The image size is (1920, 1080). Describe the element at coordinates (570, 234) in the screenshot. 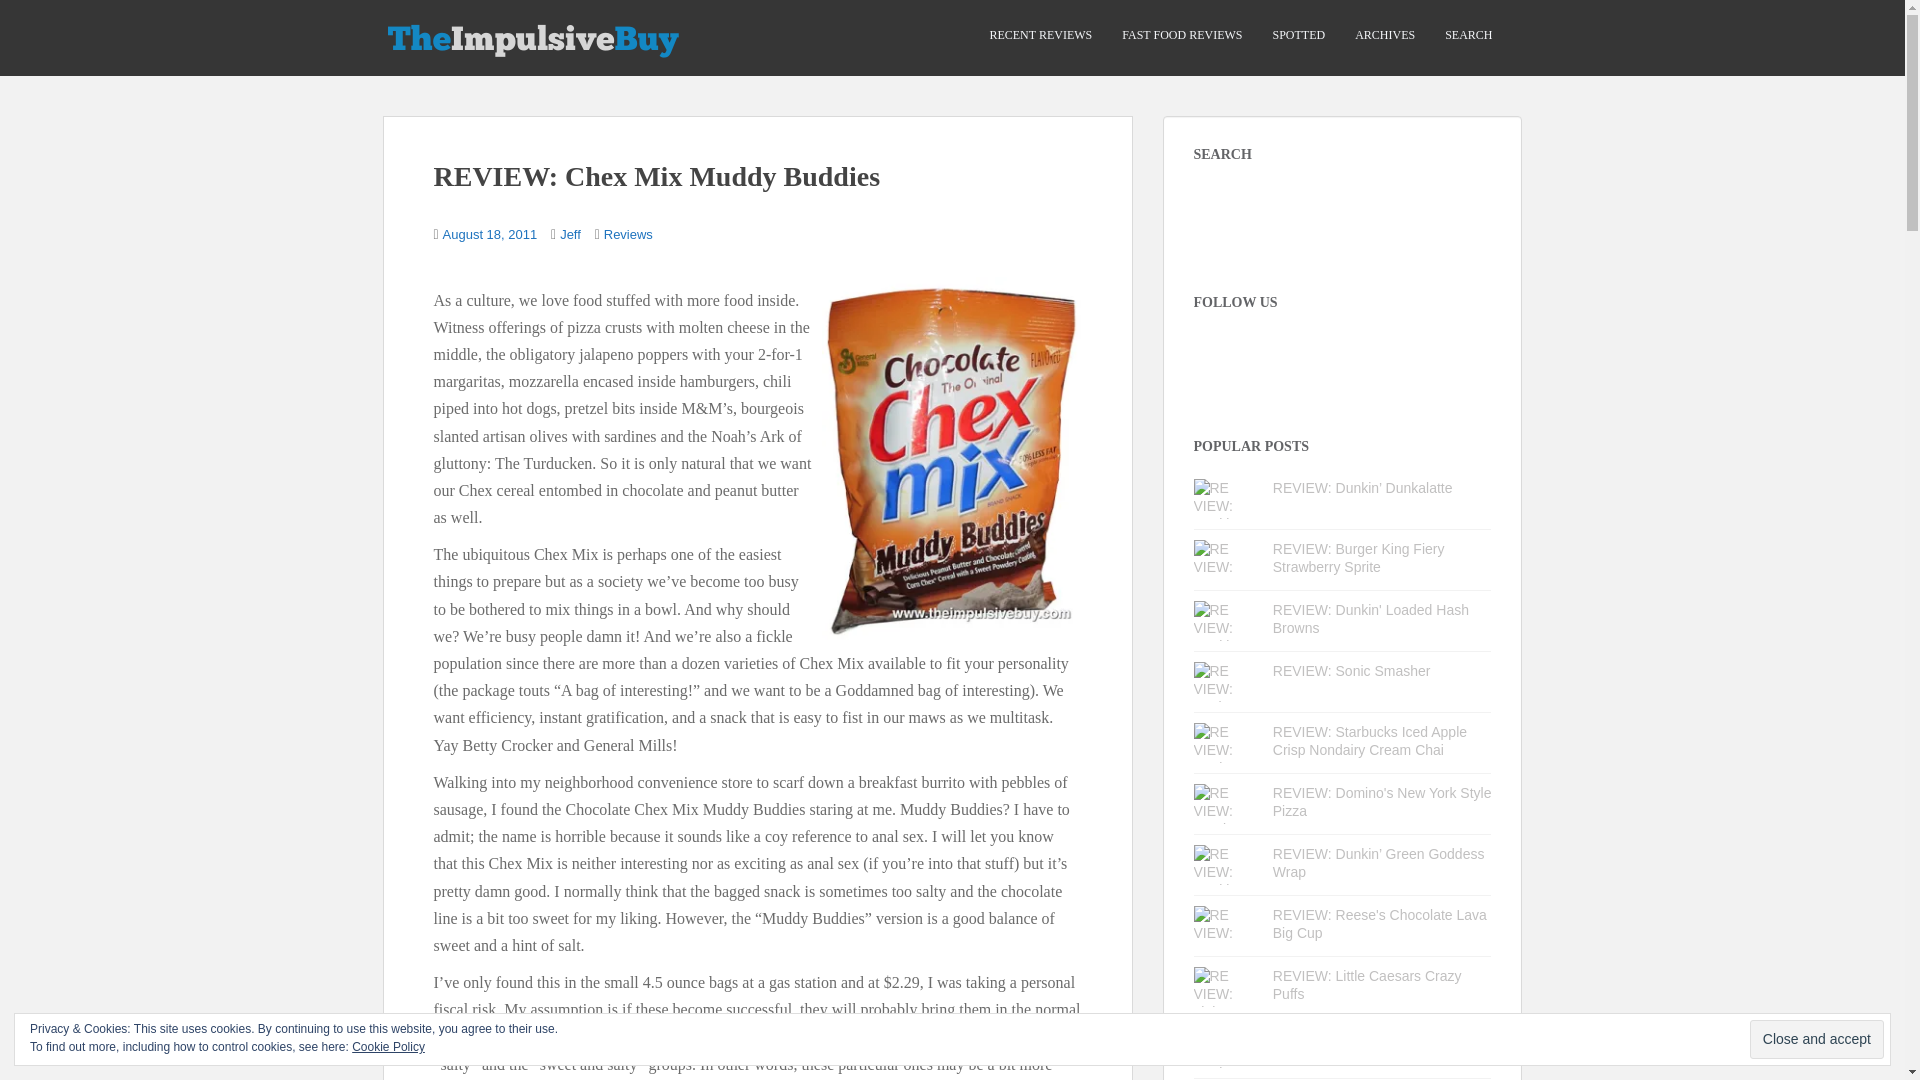

I see `Jeff` at that location.